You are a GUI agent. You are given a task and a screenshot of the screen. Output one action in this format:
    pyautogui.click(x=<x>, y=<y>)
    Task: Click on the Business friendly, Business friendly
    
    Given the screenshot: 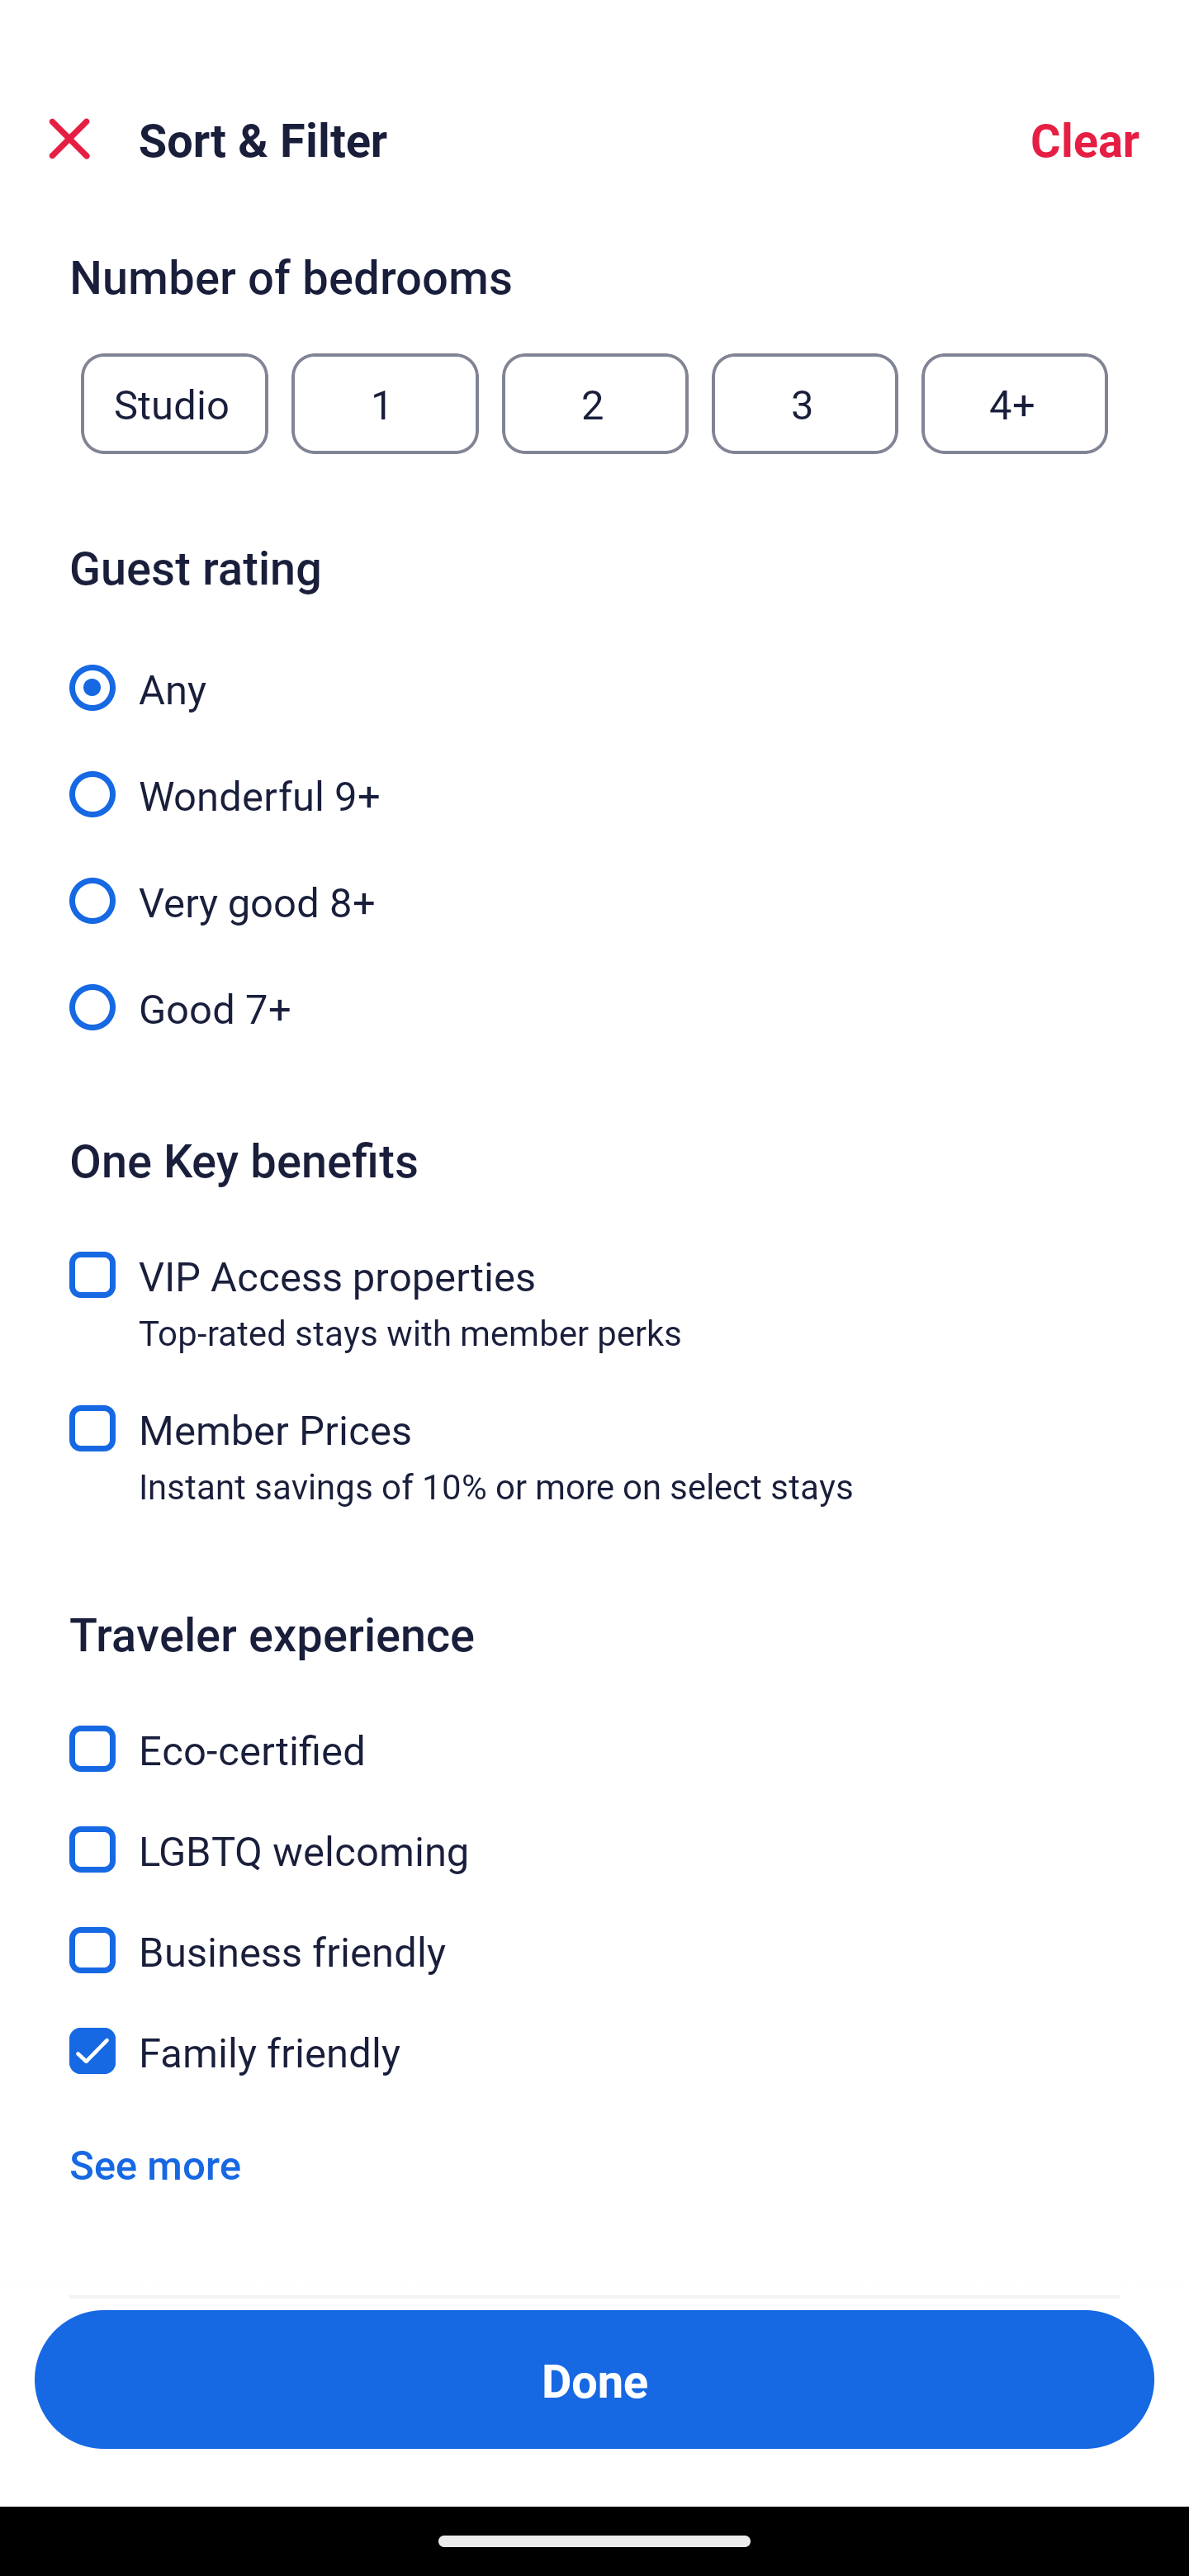 What is the action you would take?
    pyautogui.click(x=594, y=1932)
    